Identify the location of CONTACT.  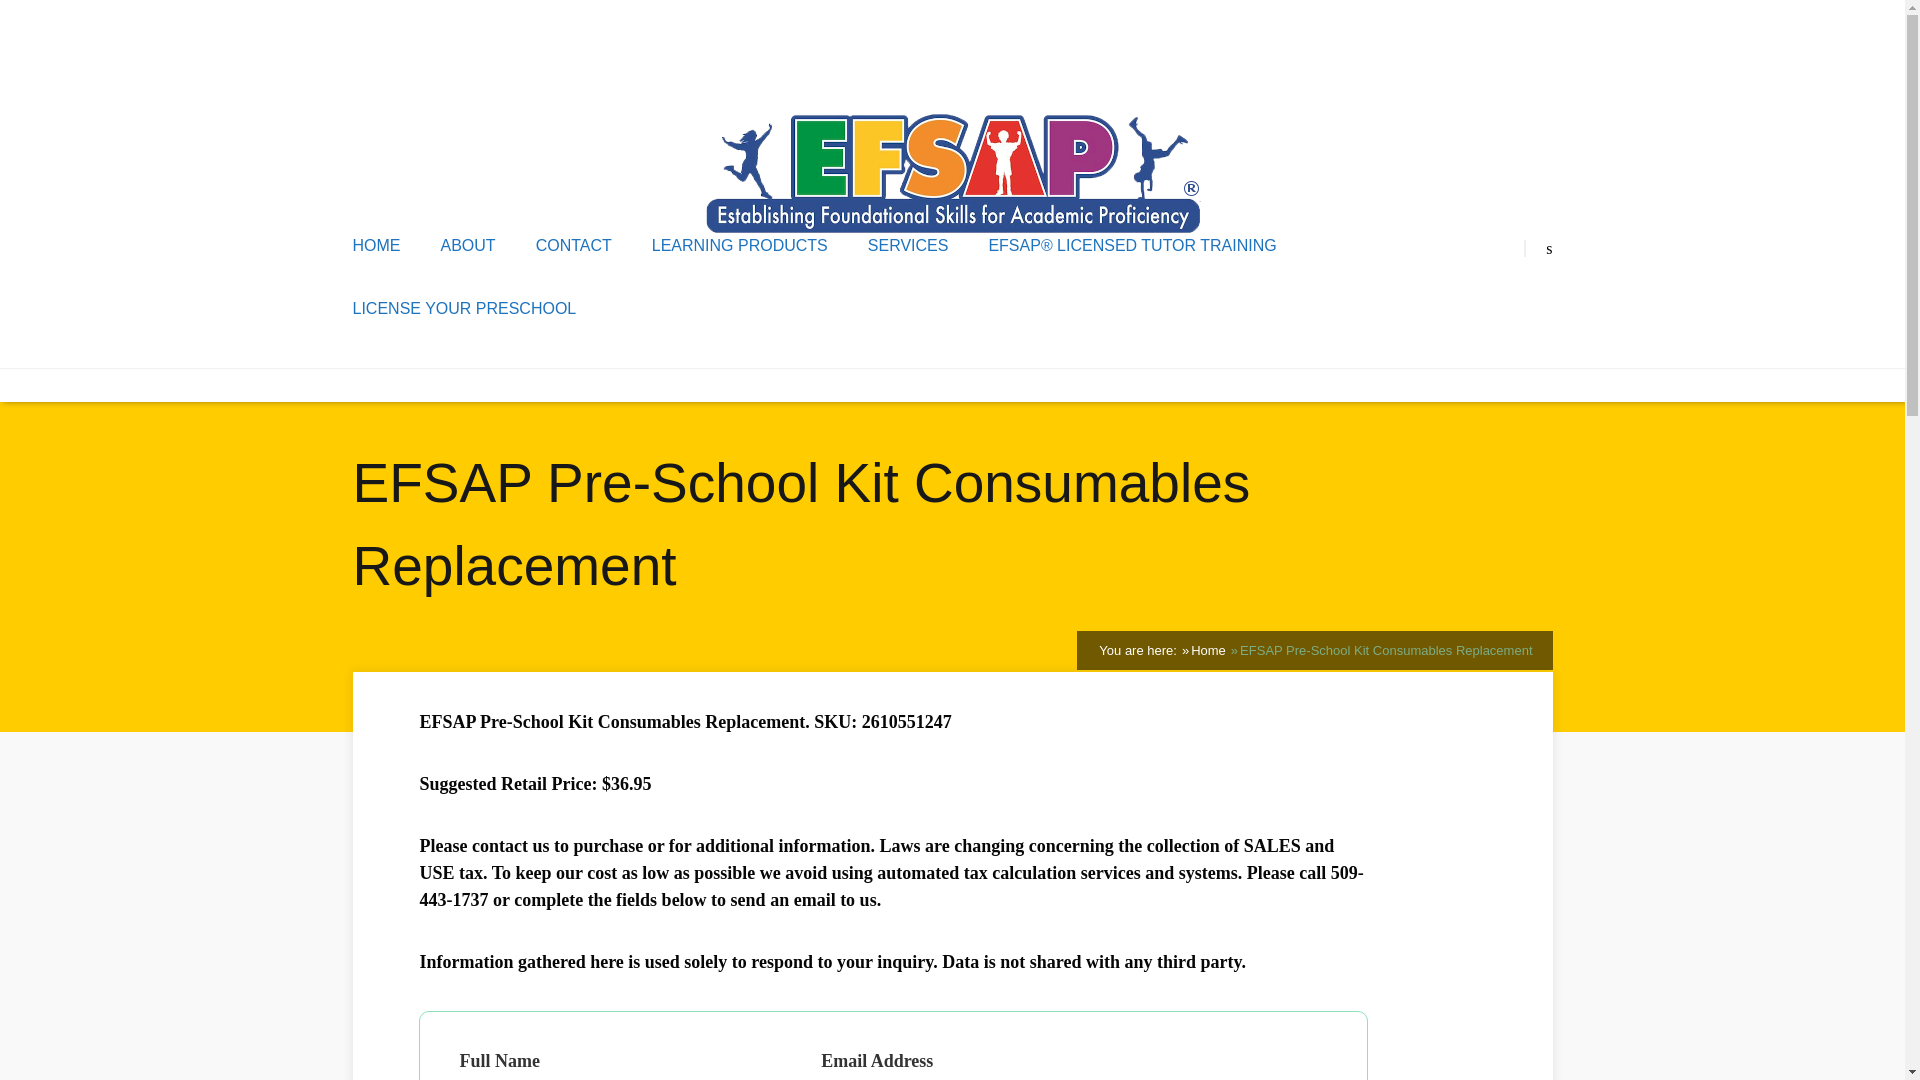
(574, 245).